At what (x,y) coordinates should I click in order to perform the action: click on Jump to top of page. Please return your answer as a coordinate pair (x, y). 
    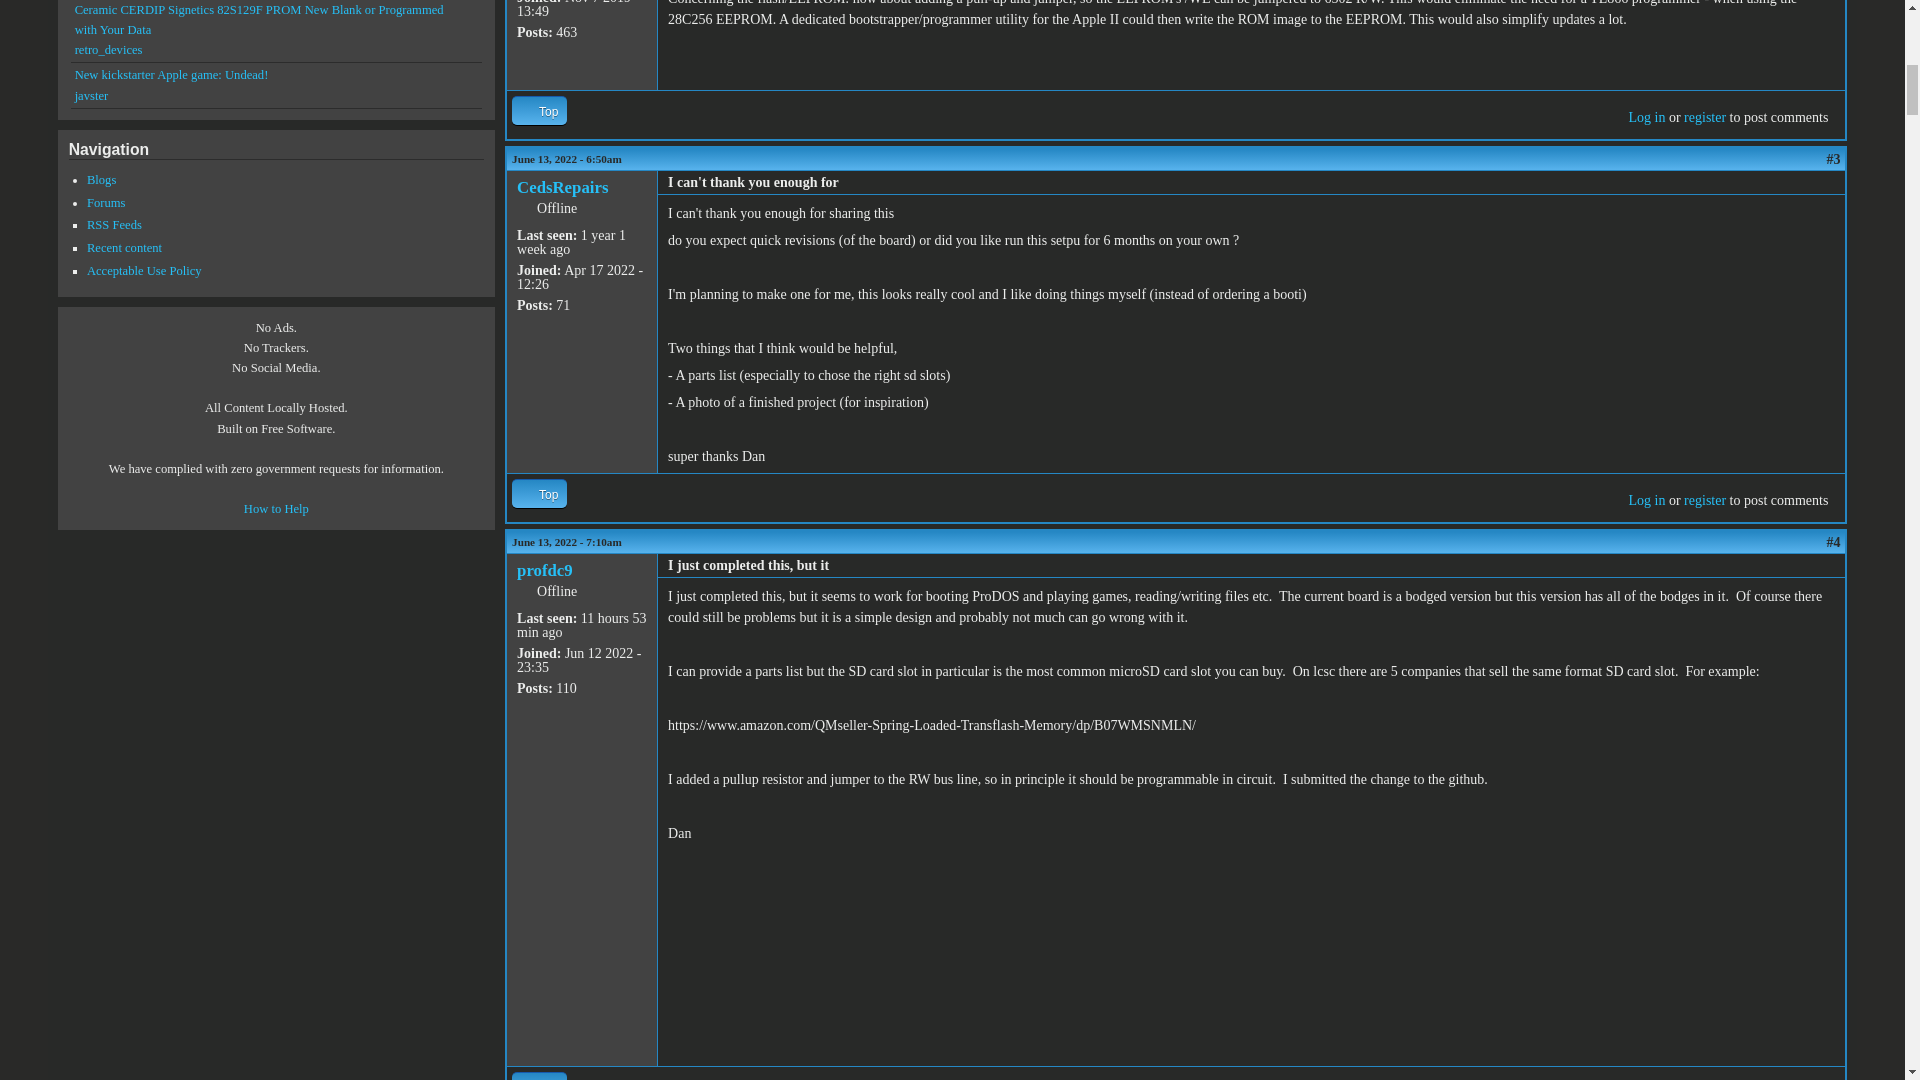
    Looking at the image, I should click on (539, 493).